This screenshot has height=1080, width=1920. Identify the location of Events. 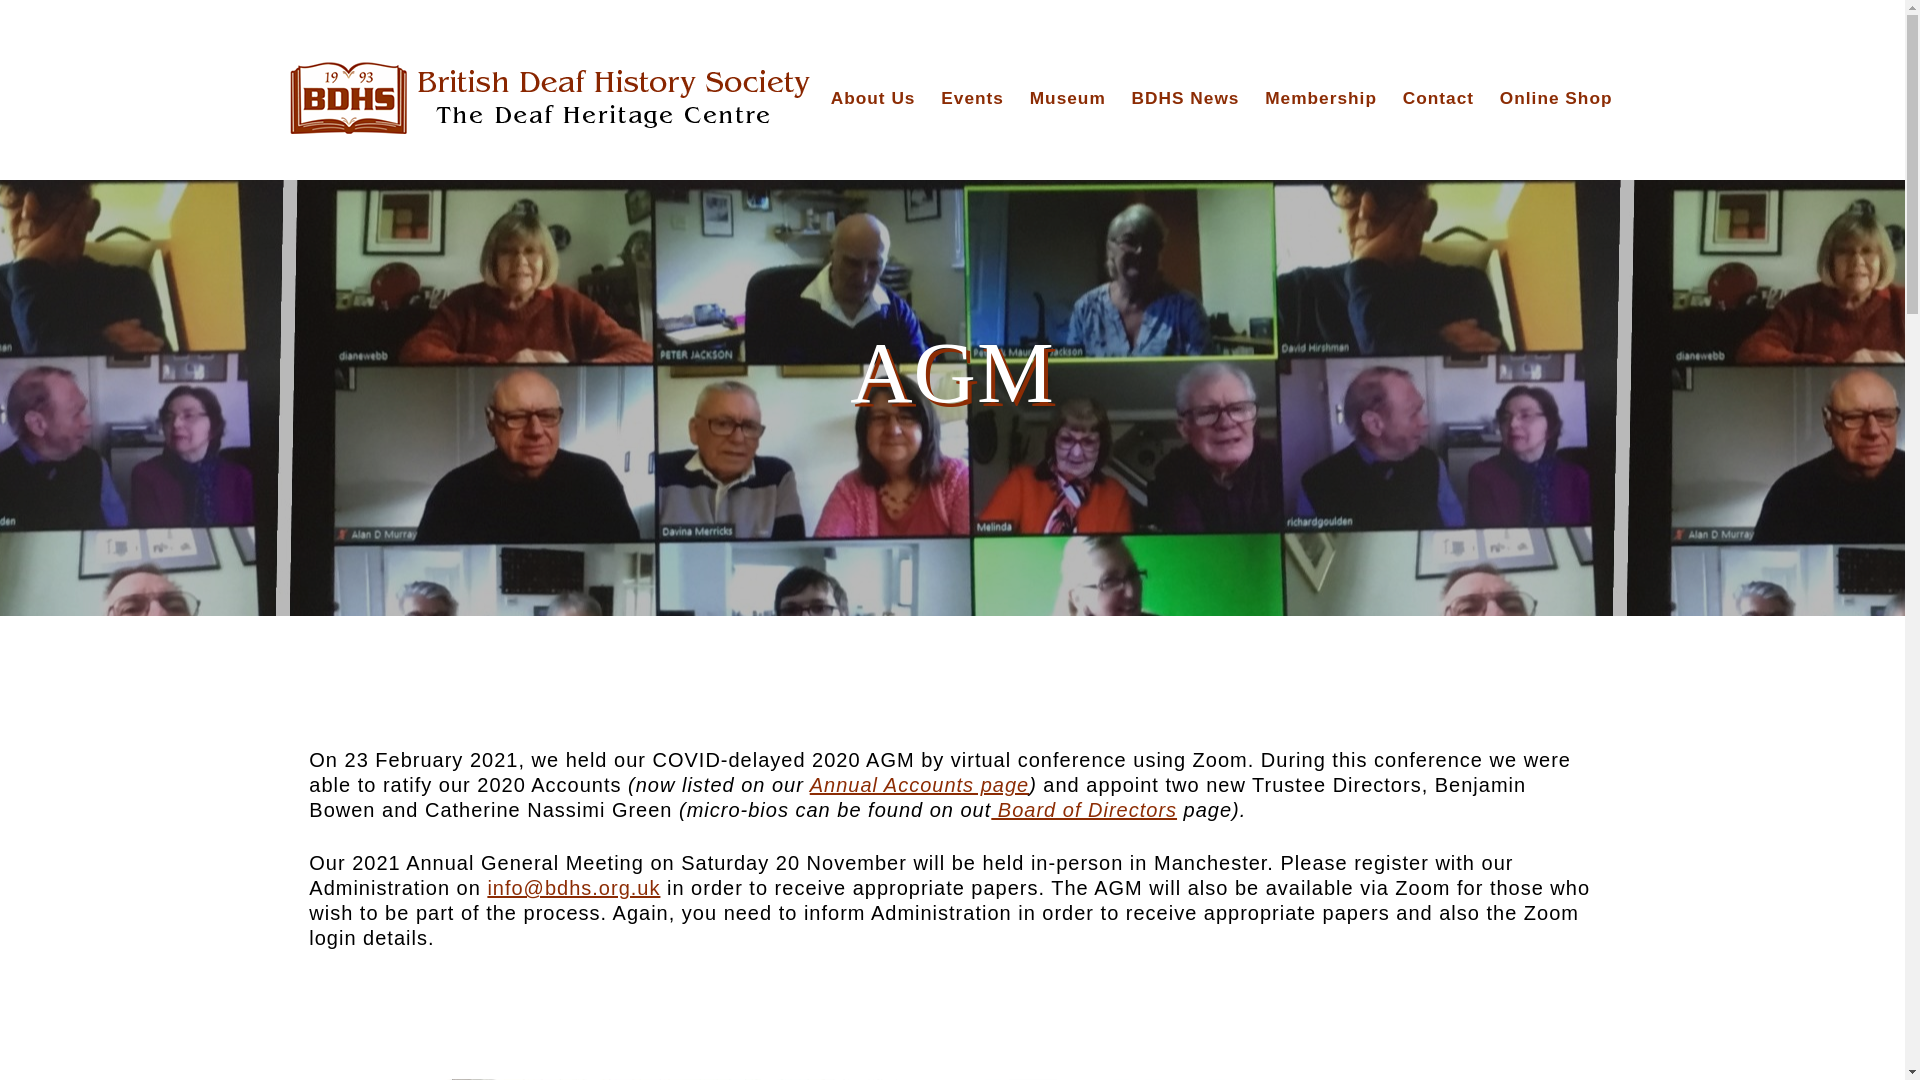
(972, 98).